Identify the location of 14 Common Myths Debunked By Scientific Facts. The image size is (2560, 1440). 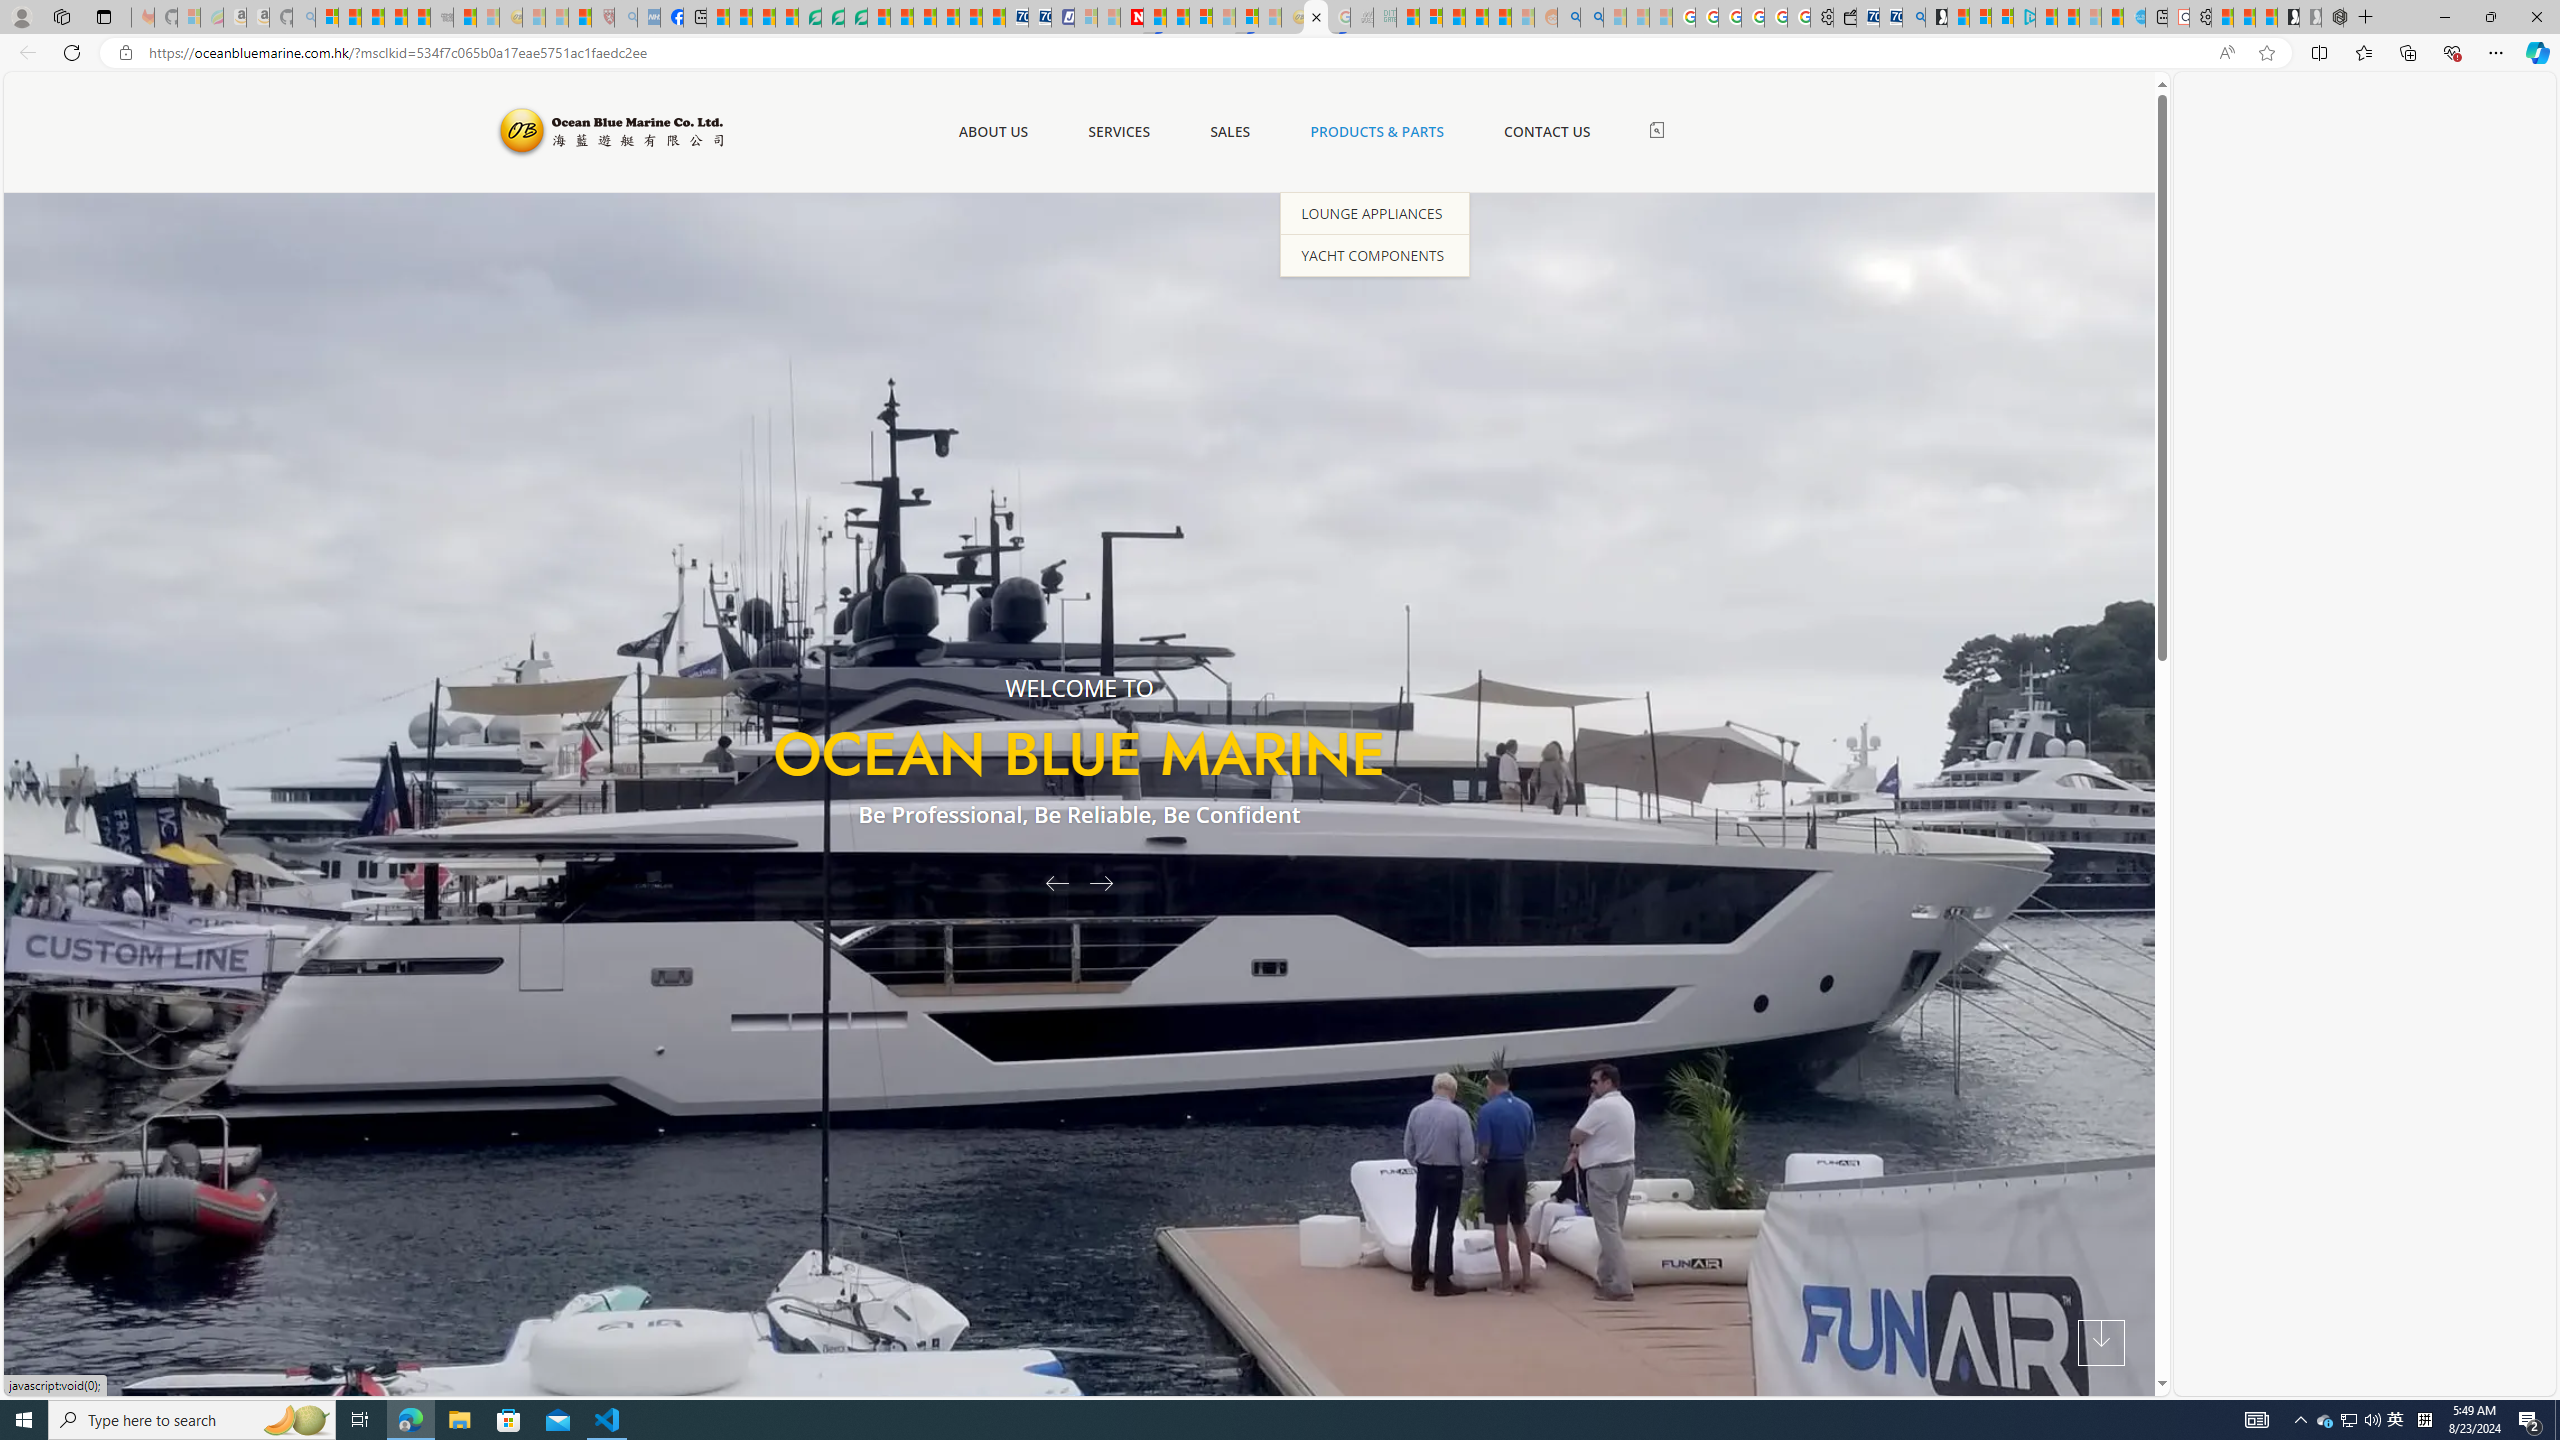
(1178, 17).